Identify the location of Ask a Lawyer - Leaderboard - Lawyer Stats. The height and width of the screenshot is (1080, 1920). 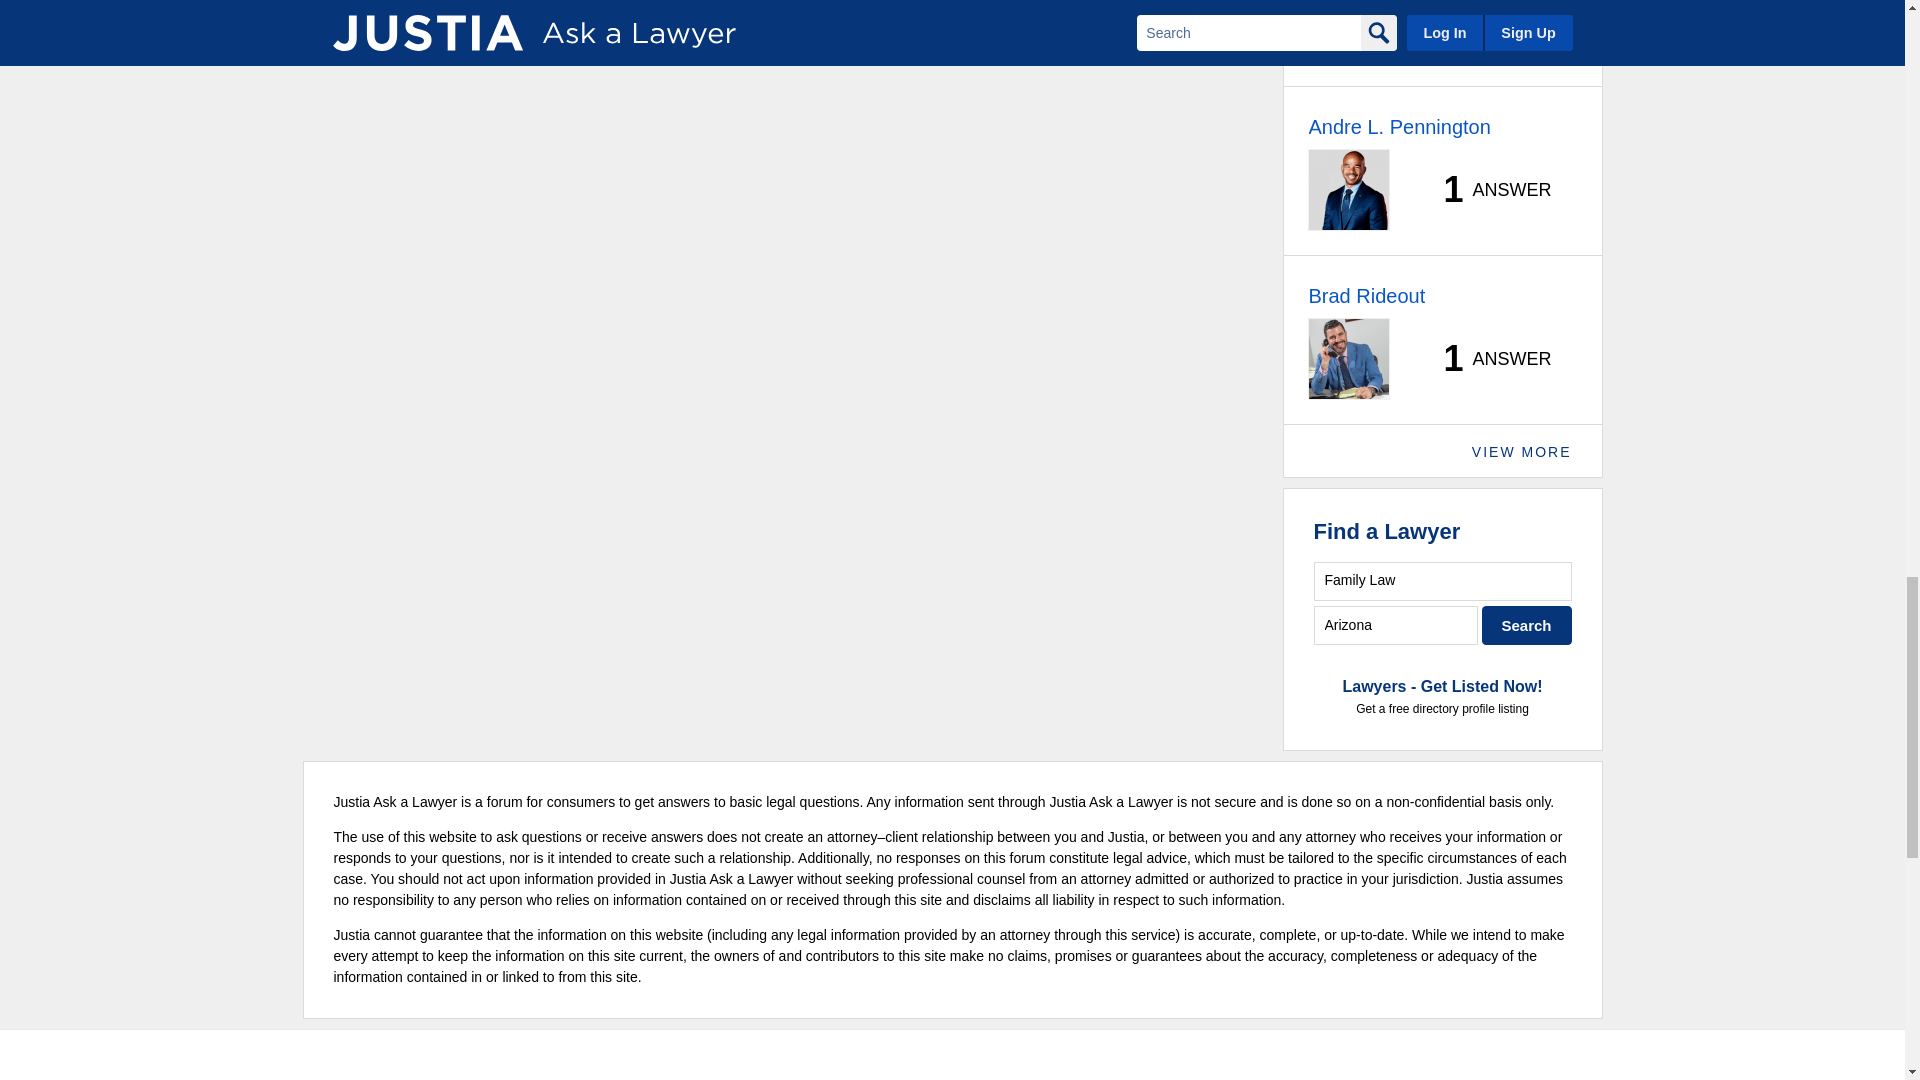
(1486, 20).